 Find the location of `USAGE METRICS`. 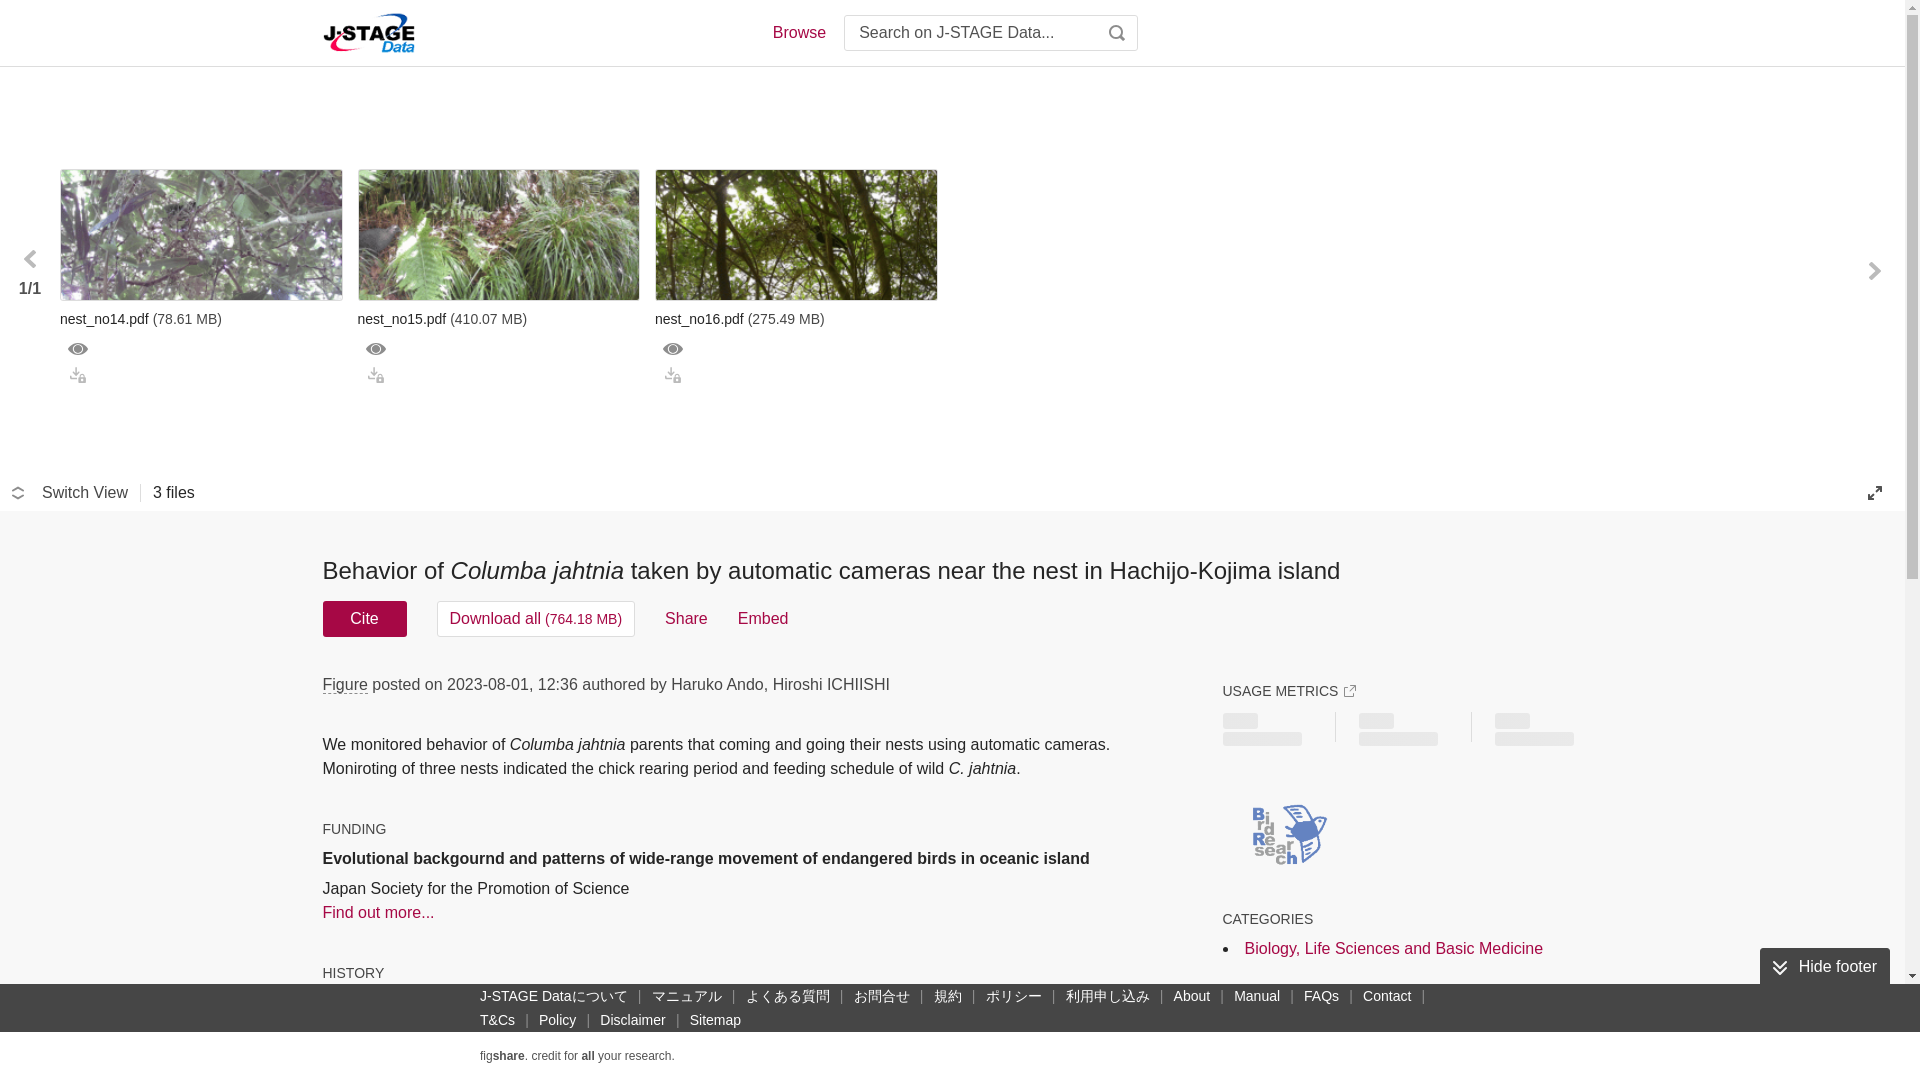

USAGE METRICS is located at coordinates (1288, 690).